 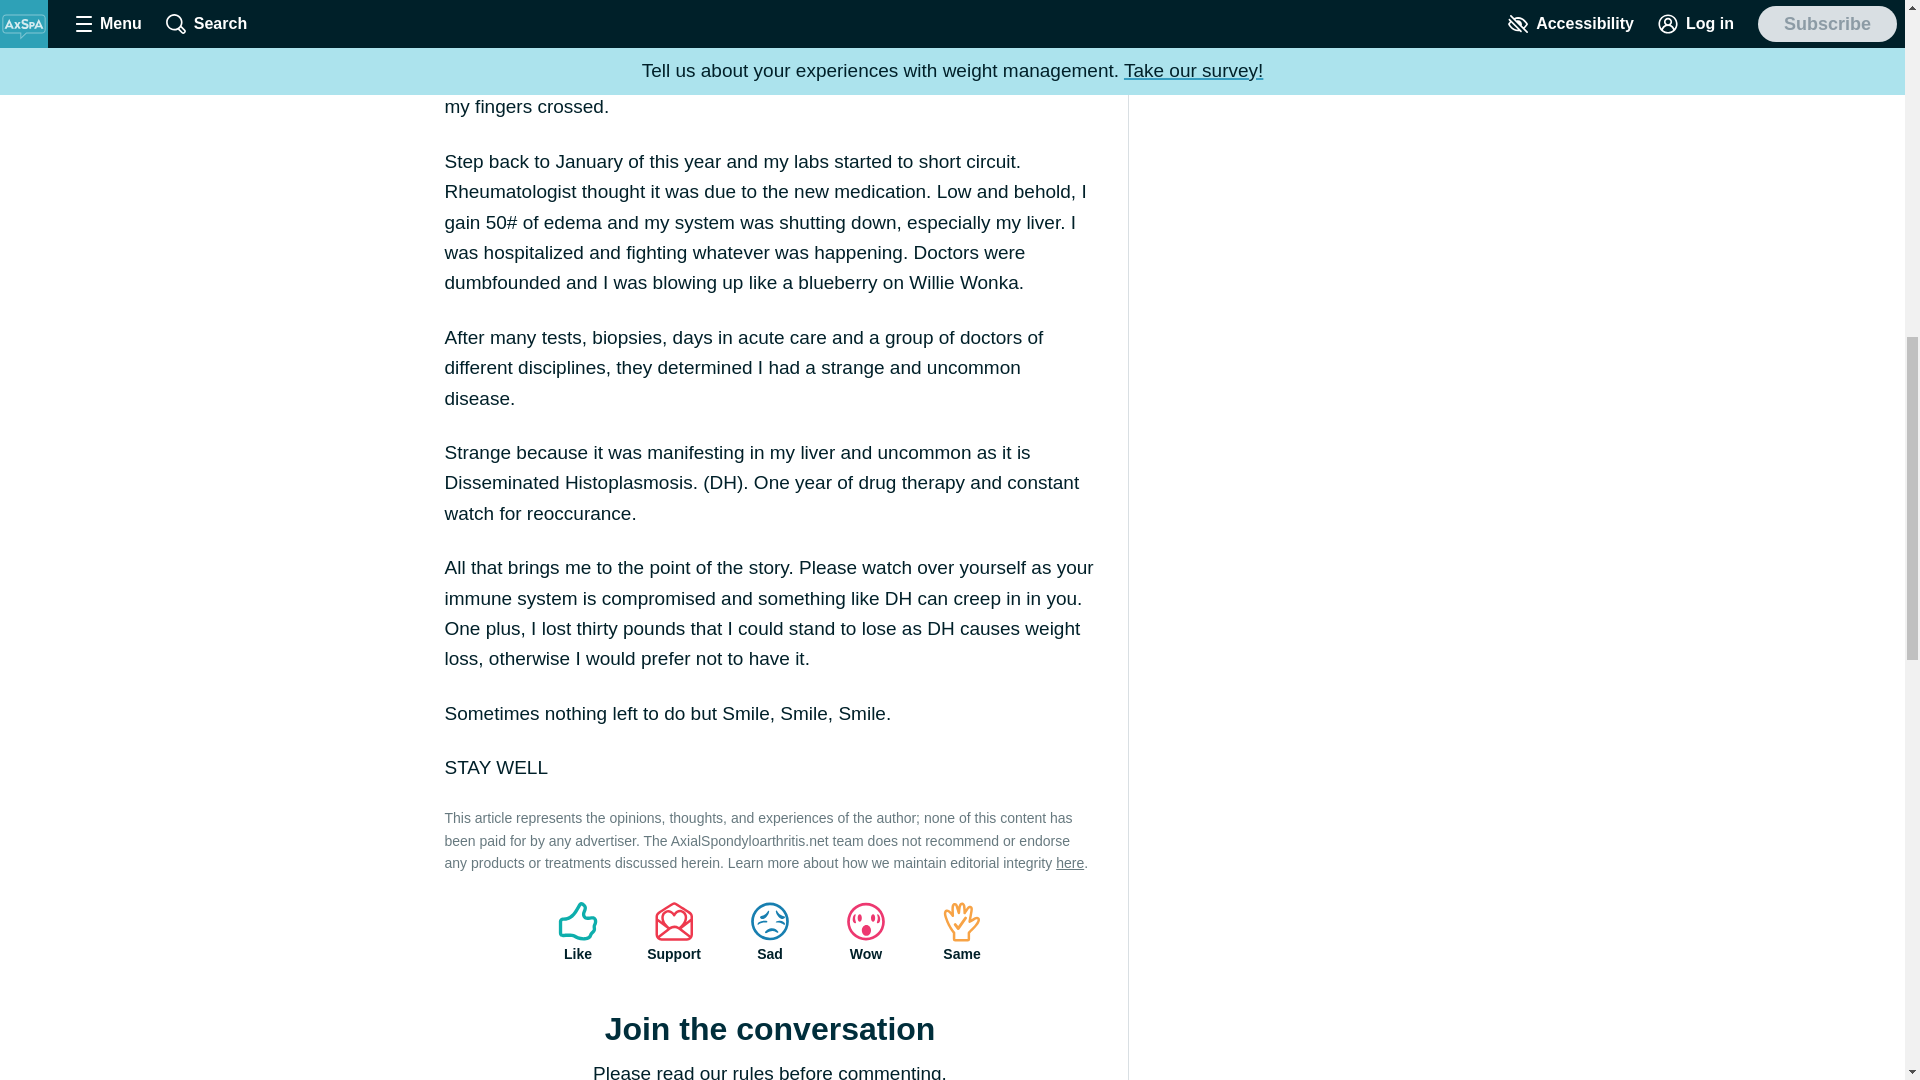 I want to click on Same, so click(x=962, y=932).